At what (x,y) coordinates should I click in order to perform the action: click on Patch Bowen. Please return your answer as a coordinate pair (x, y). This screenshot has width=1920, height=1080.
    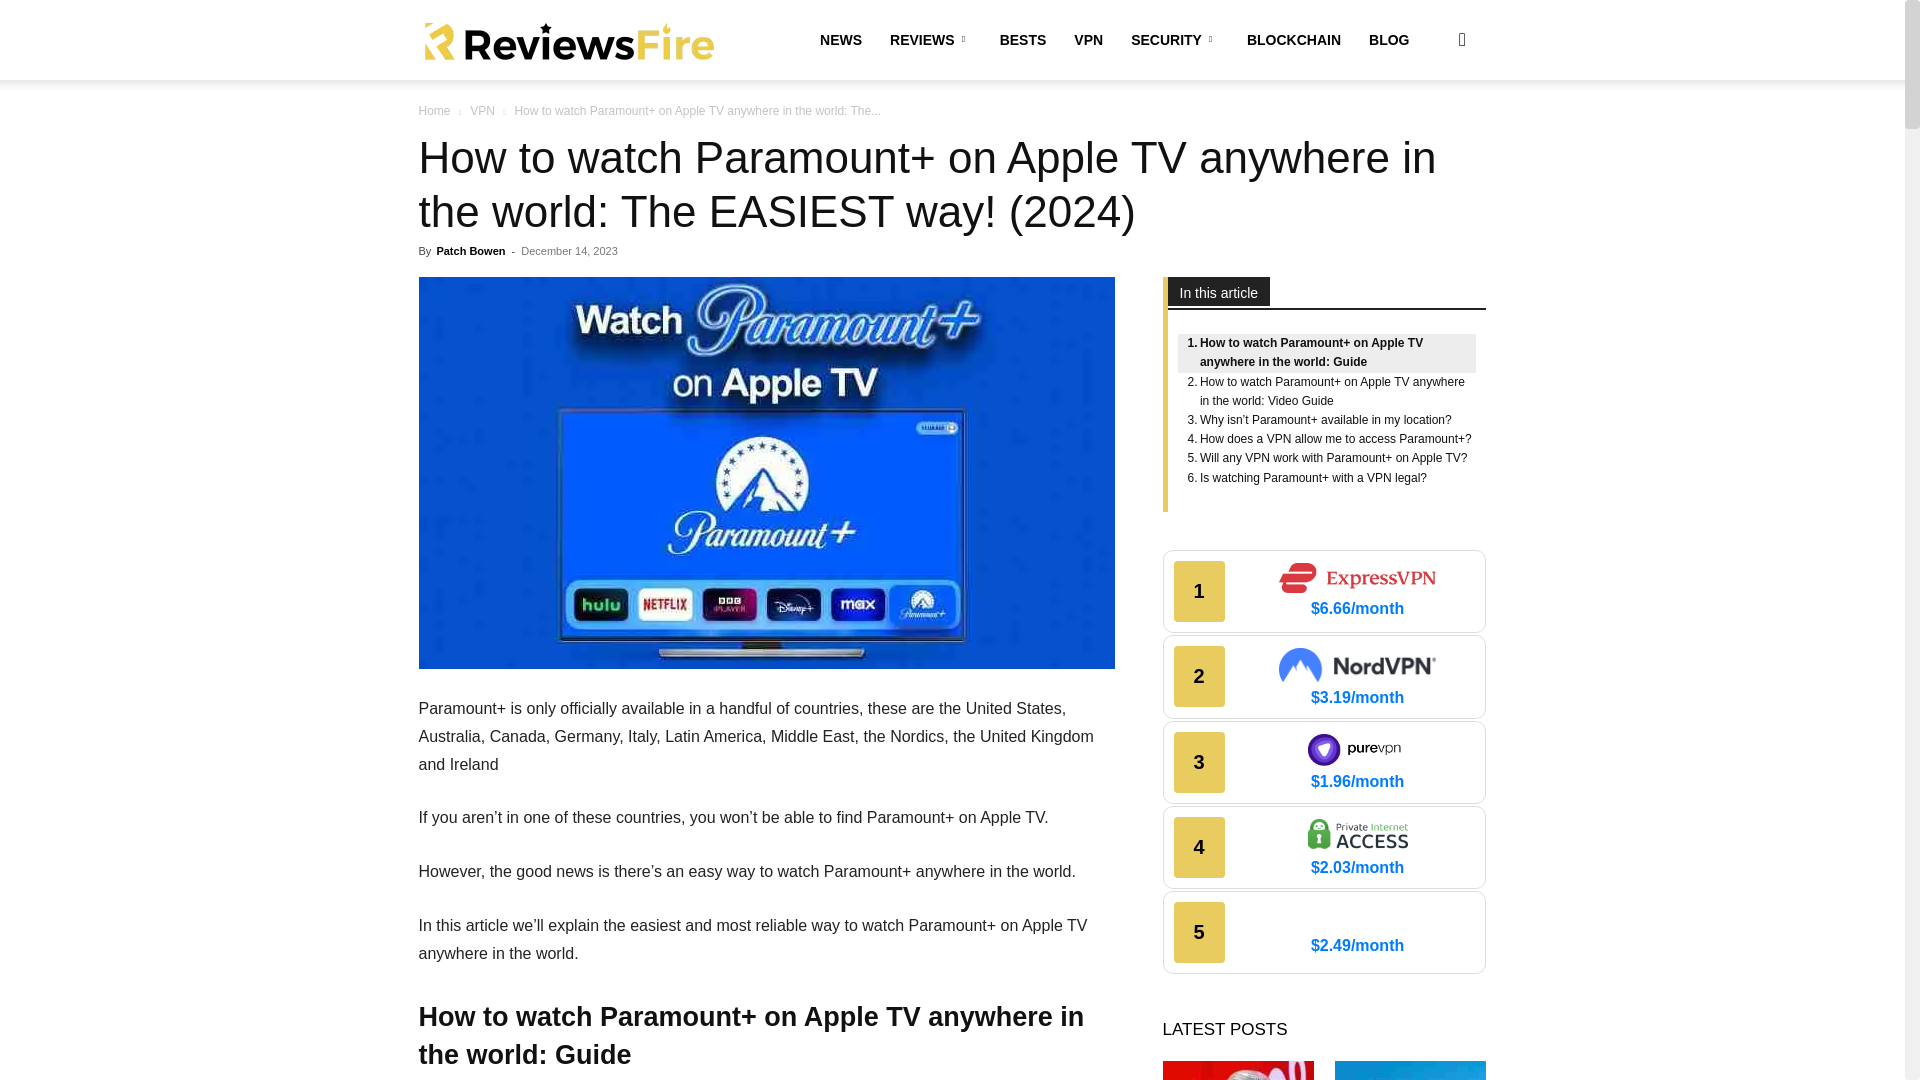
    Looking at the image, I should click on (470, 251).